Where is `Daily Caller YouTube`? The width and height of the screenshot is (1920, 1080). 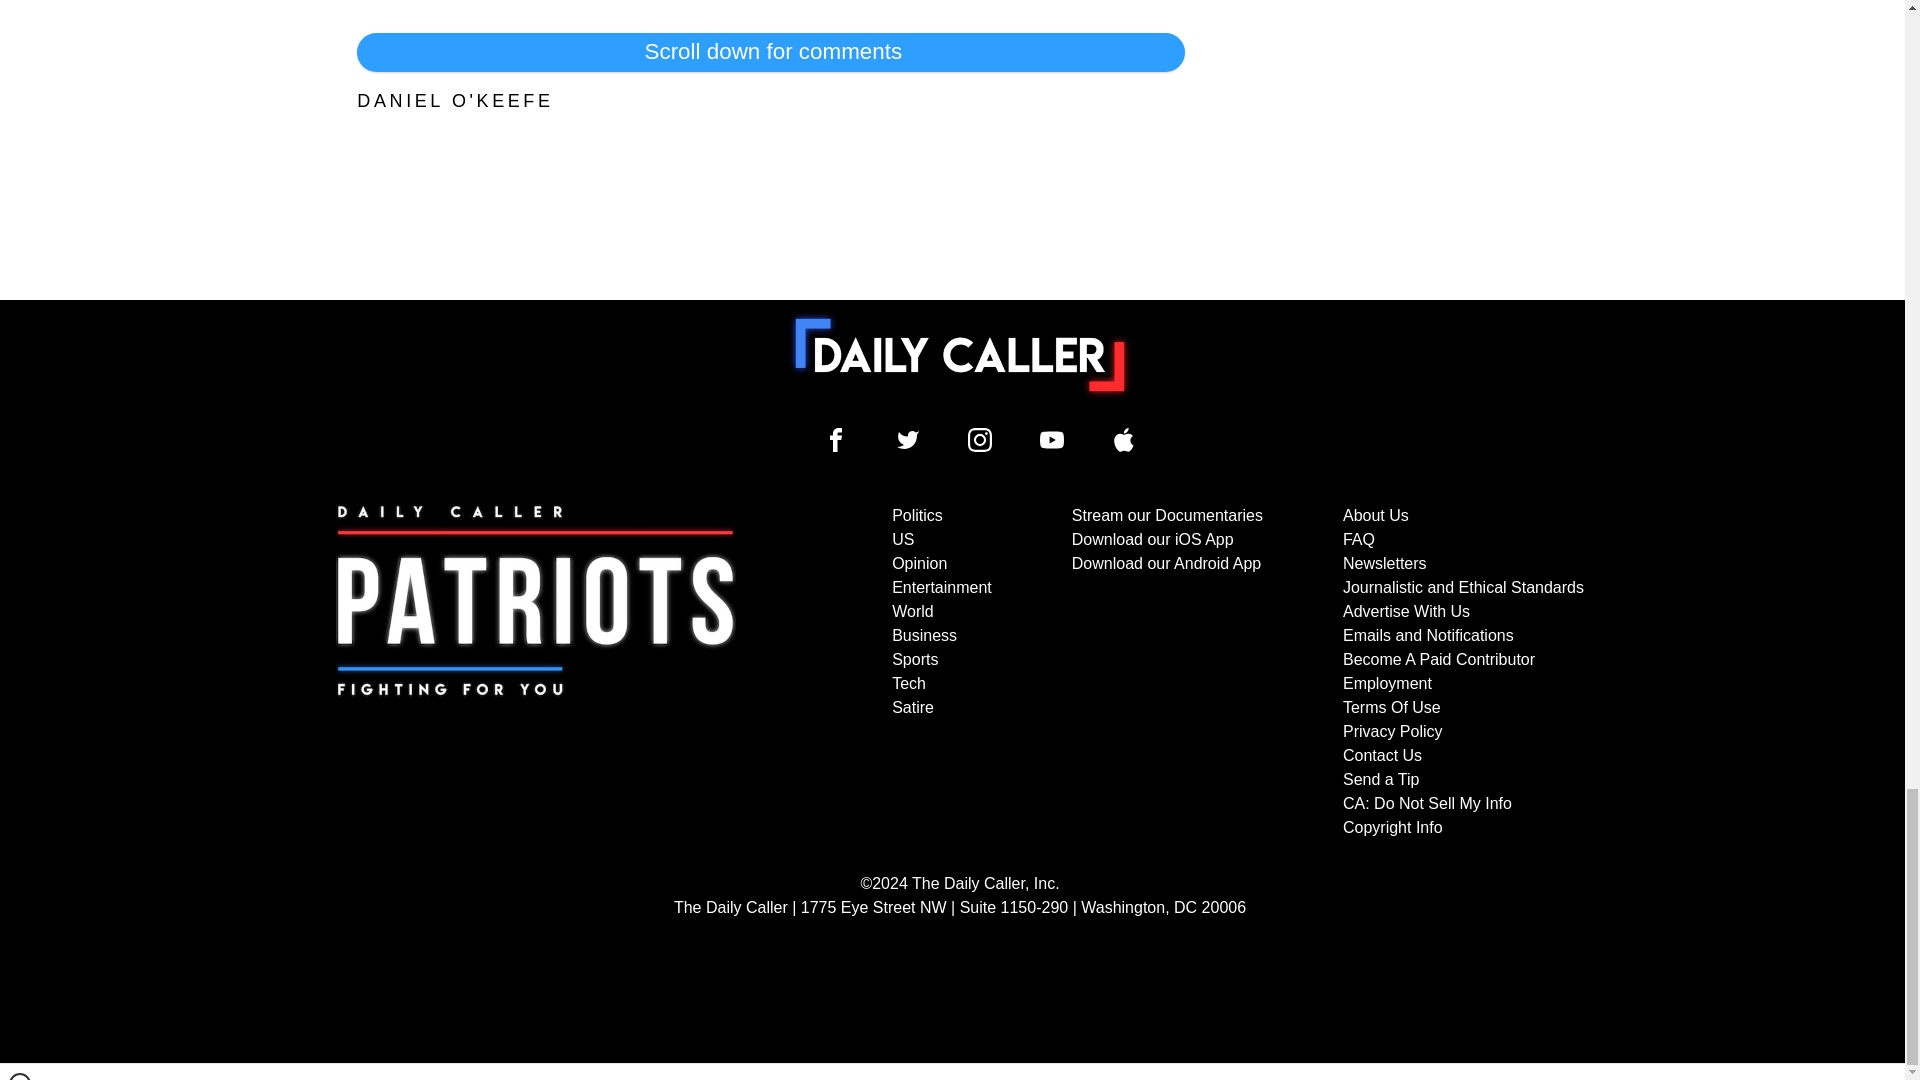 Daily Caller YouTube is located at coordinates (1124, 440).